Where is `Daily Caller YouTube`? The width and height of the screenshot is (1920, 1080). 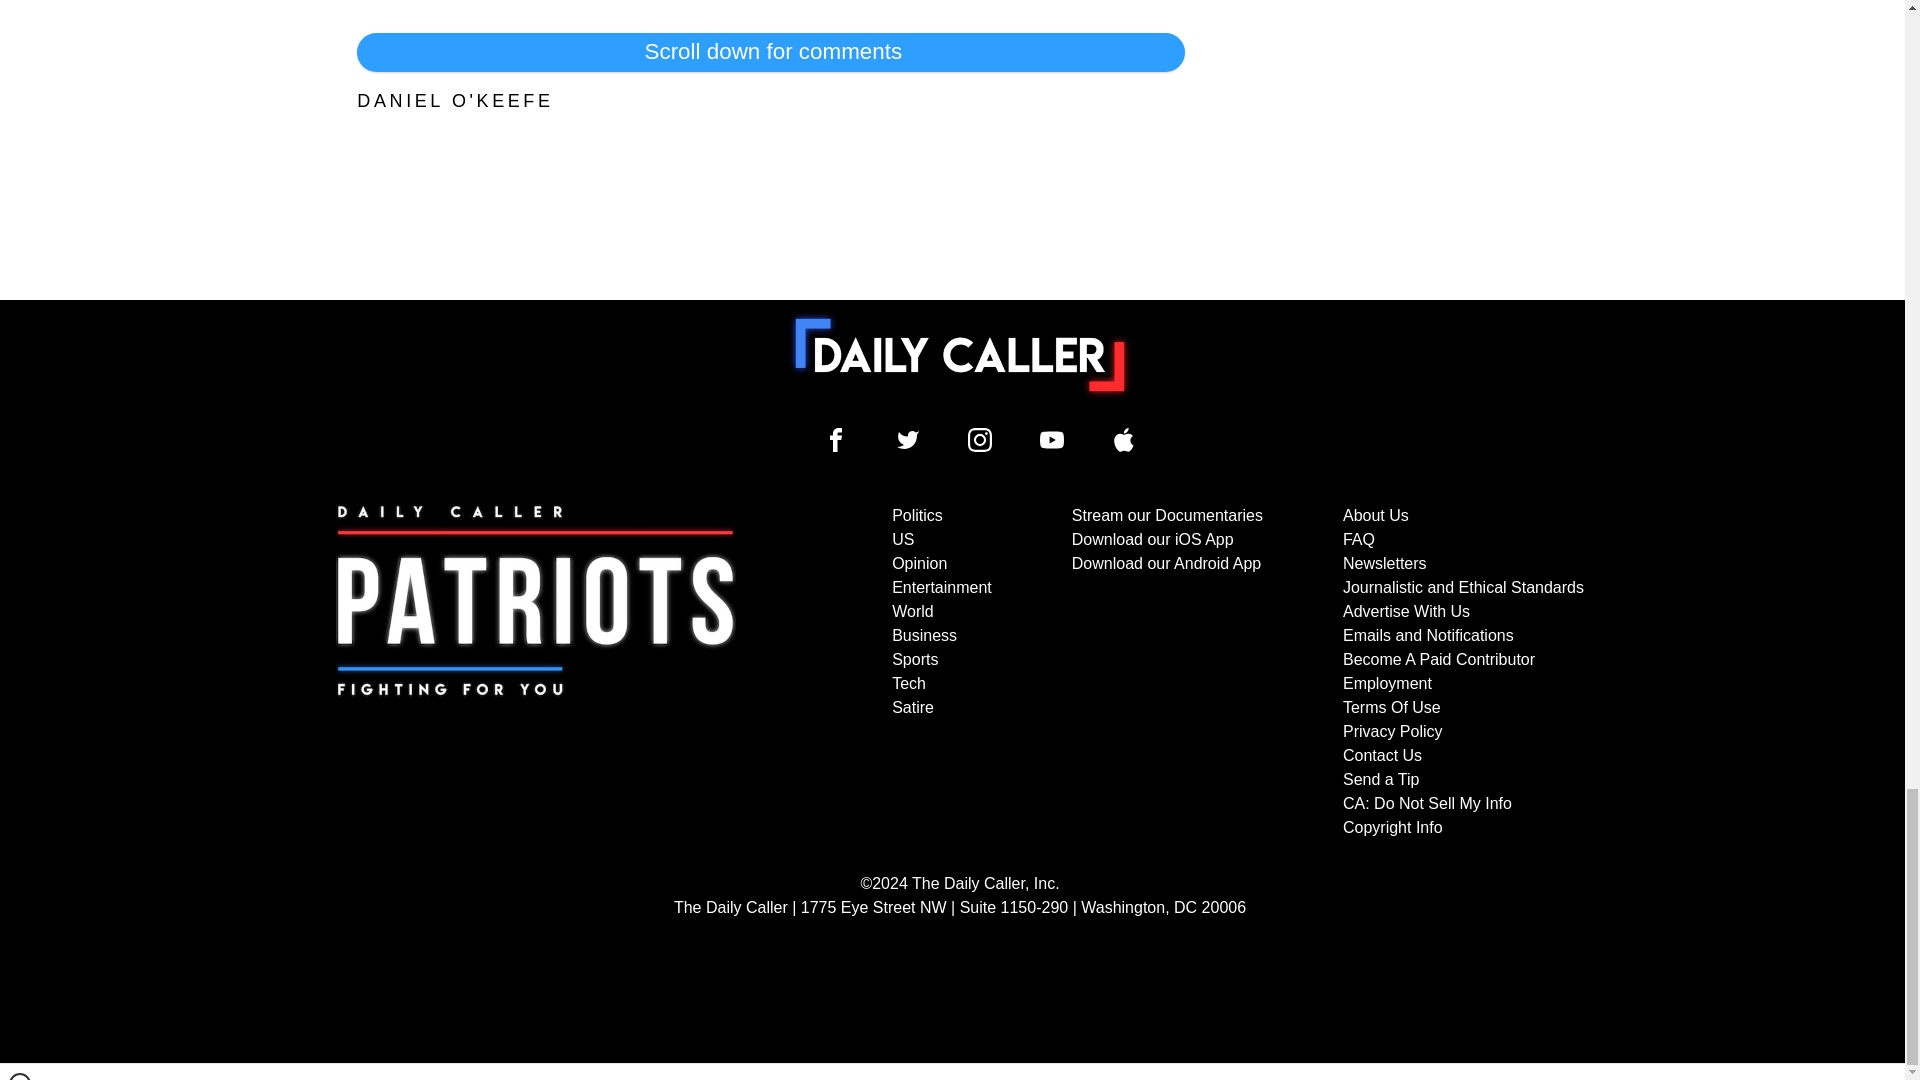 Daily Caller YouTube is located at coordinates (1124, 440).